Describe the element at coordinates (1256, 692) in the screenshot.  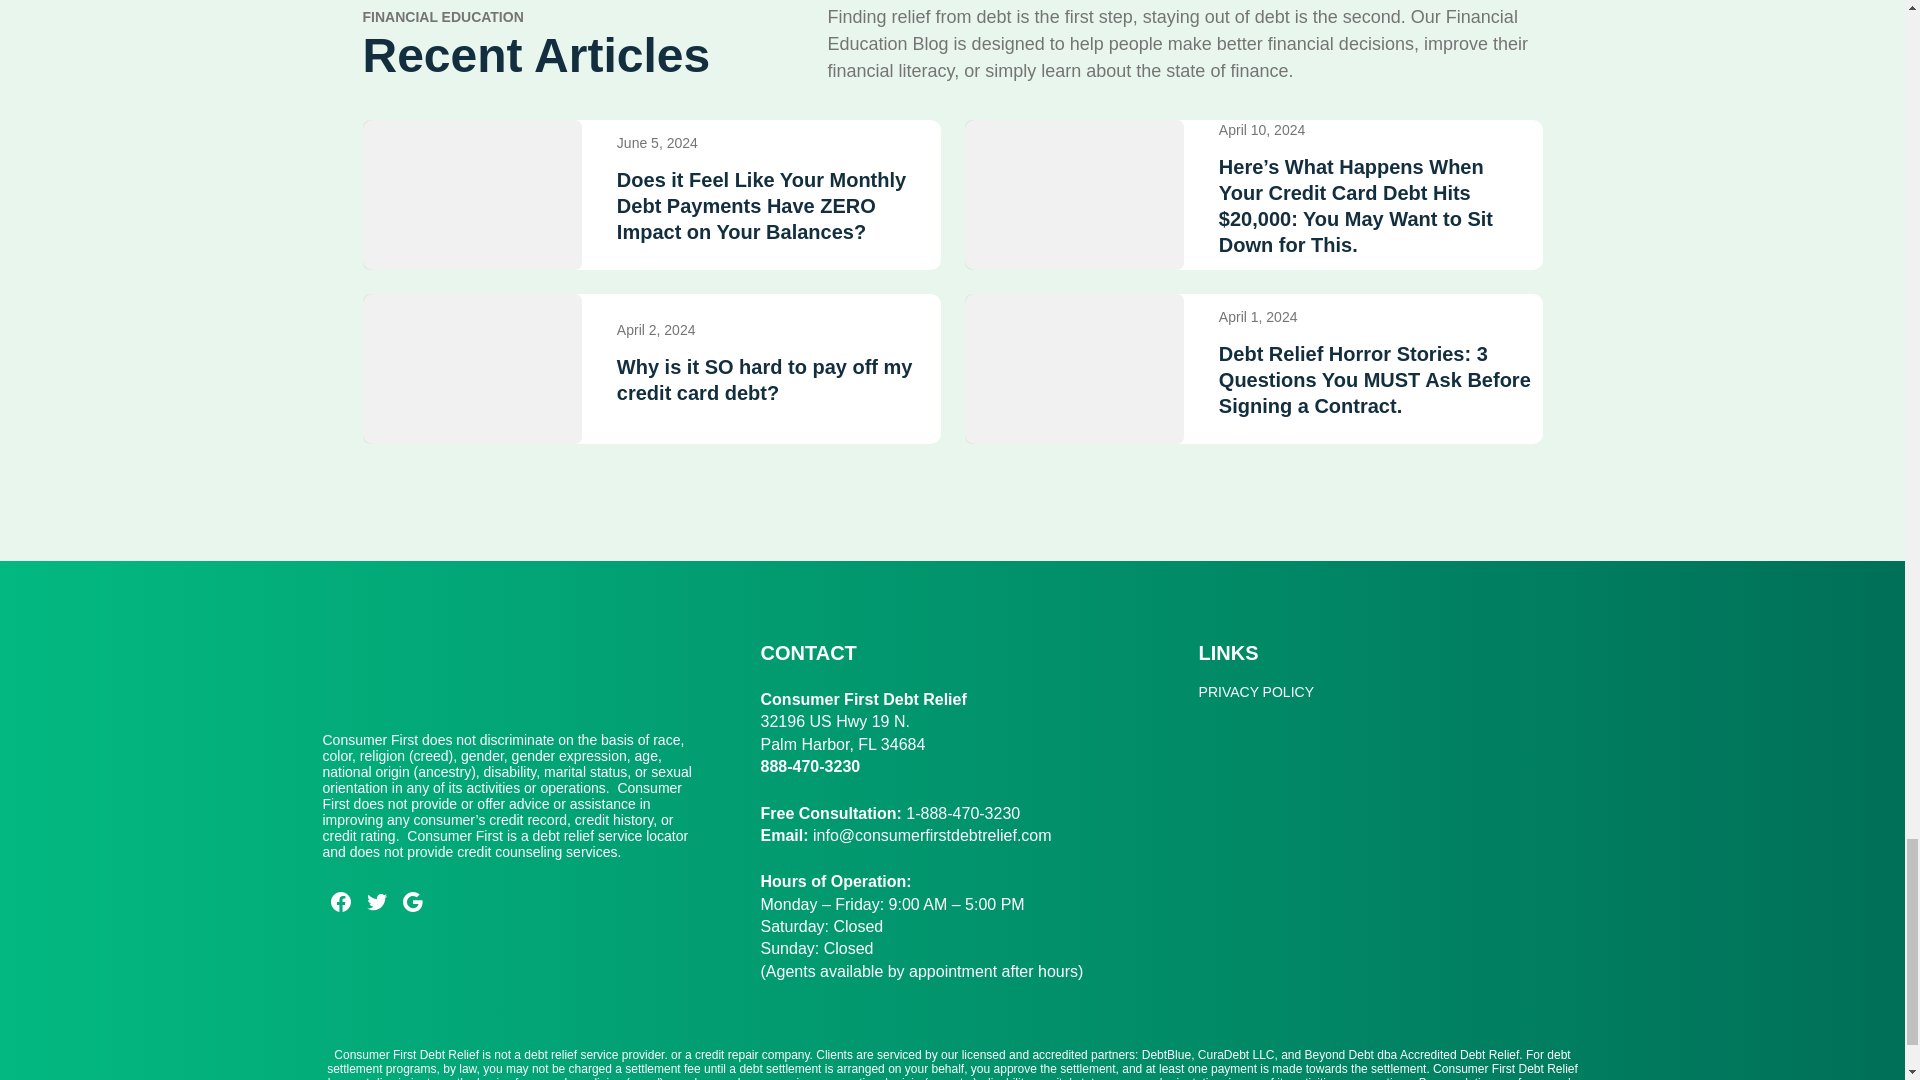
I see `PRIVACY POLICY` at that location.